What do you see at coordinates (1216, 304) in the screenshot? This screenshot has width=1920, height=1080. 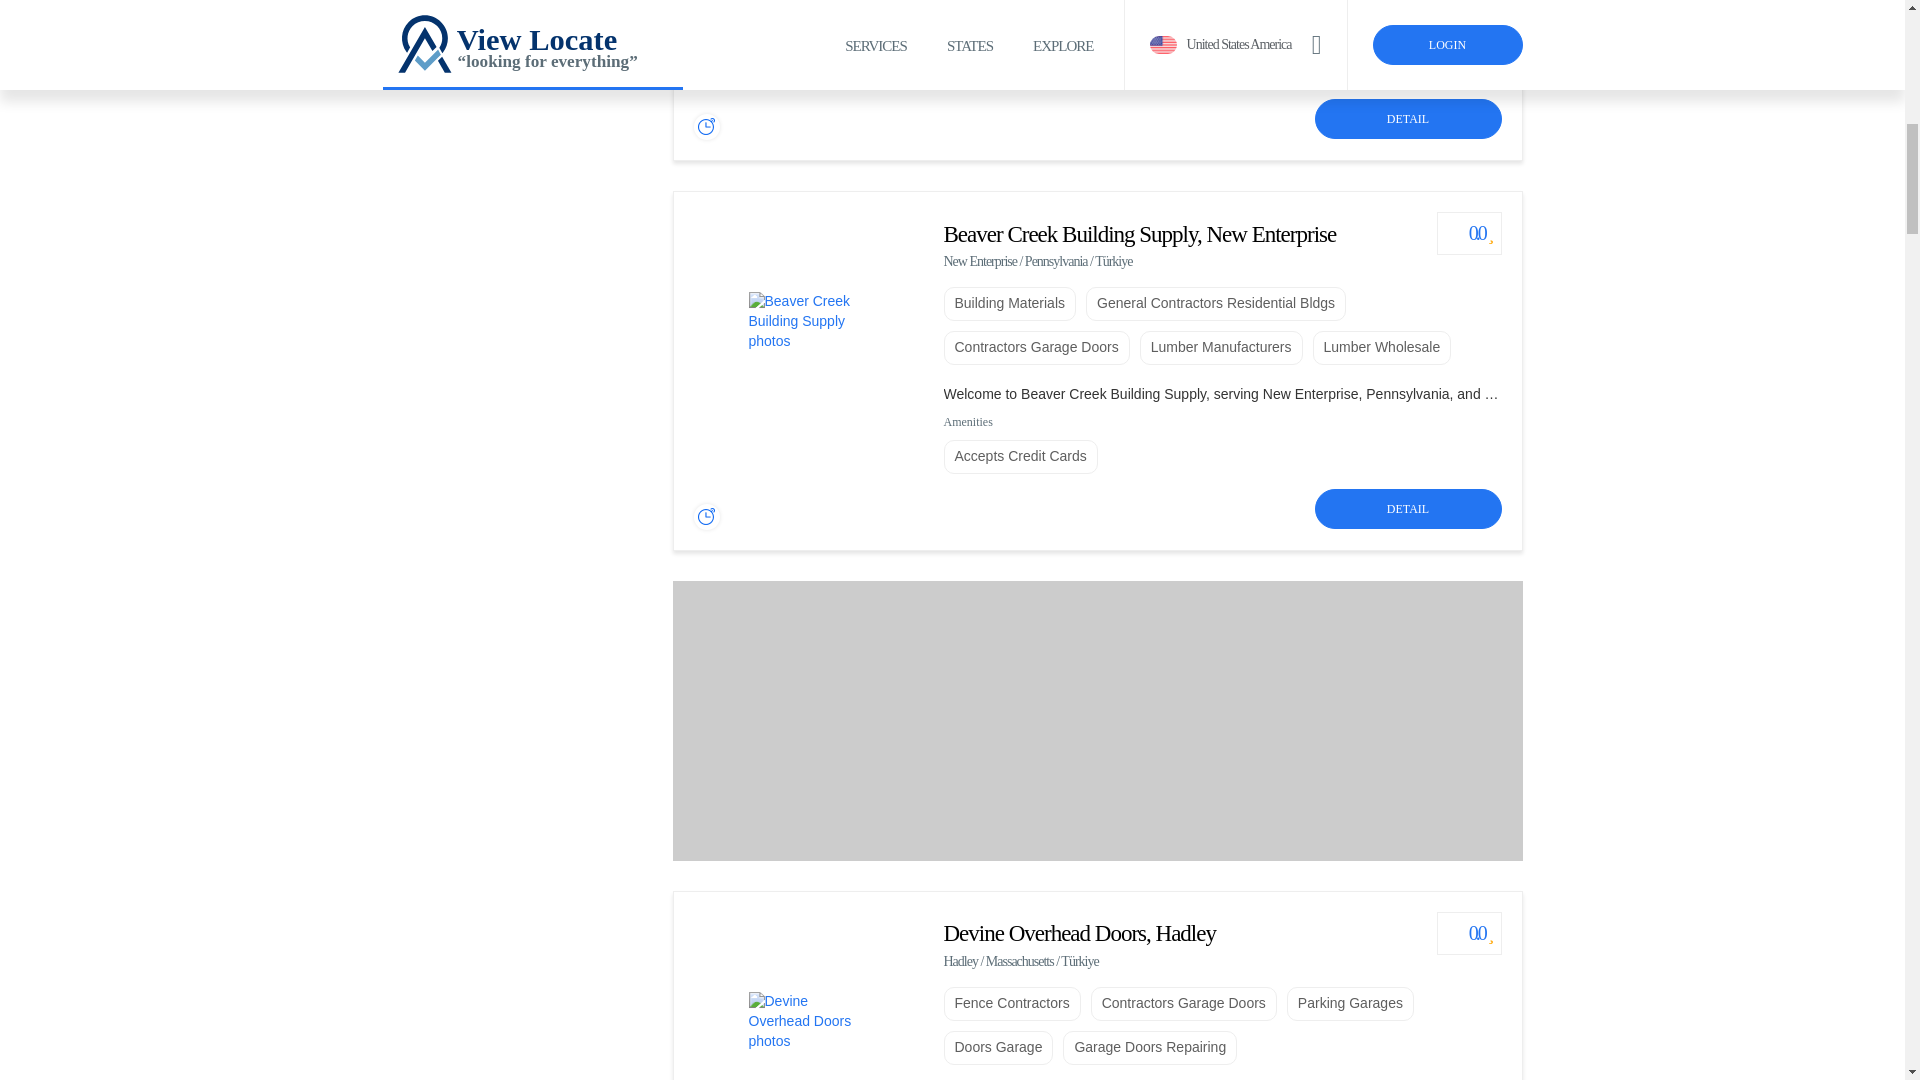 I see `General Contractors Residential Bldgs` at bounding box center [1216, 304].